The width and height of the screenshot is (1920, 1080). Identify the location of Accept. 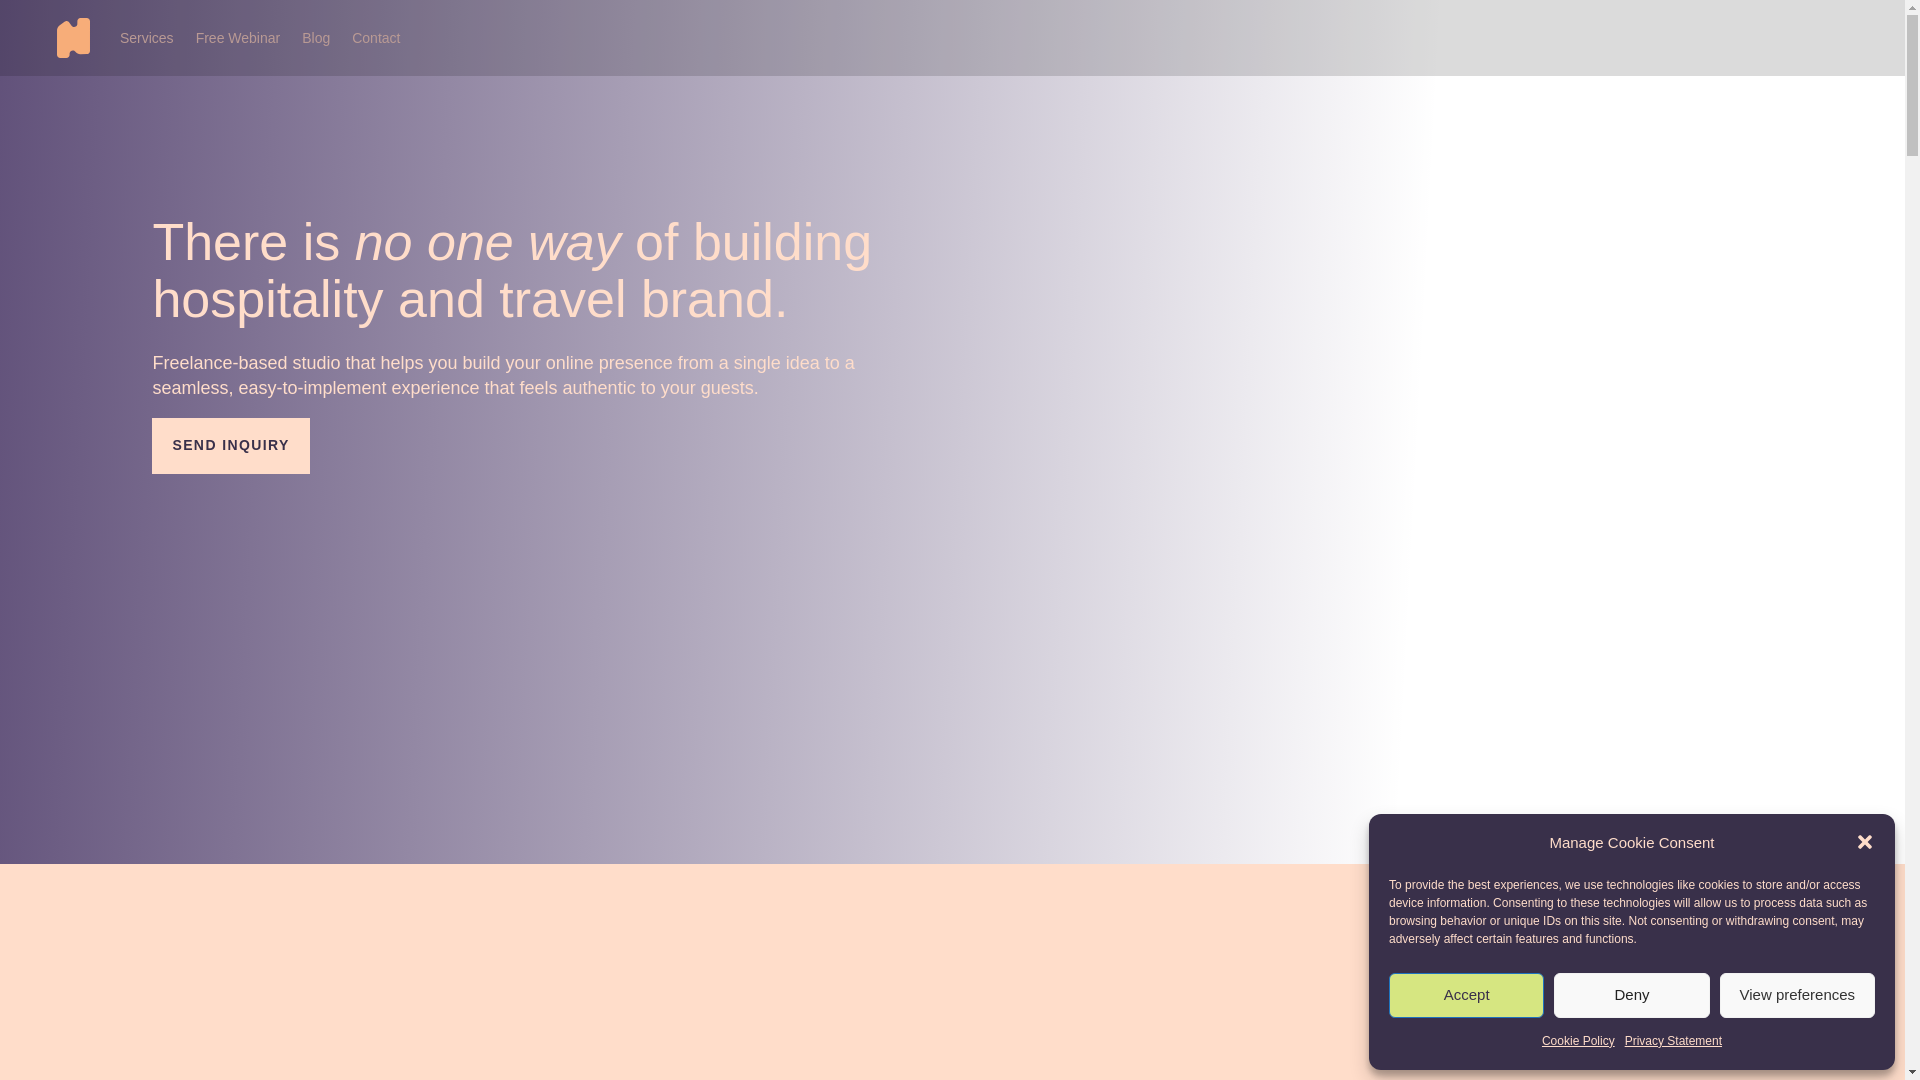
(1466, 996).